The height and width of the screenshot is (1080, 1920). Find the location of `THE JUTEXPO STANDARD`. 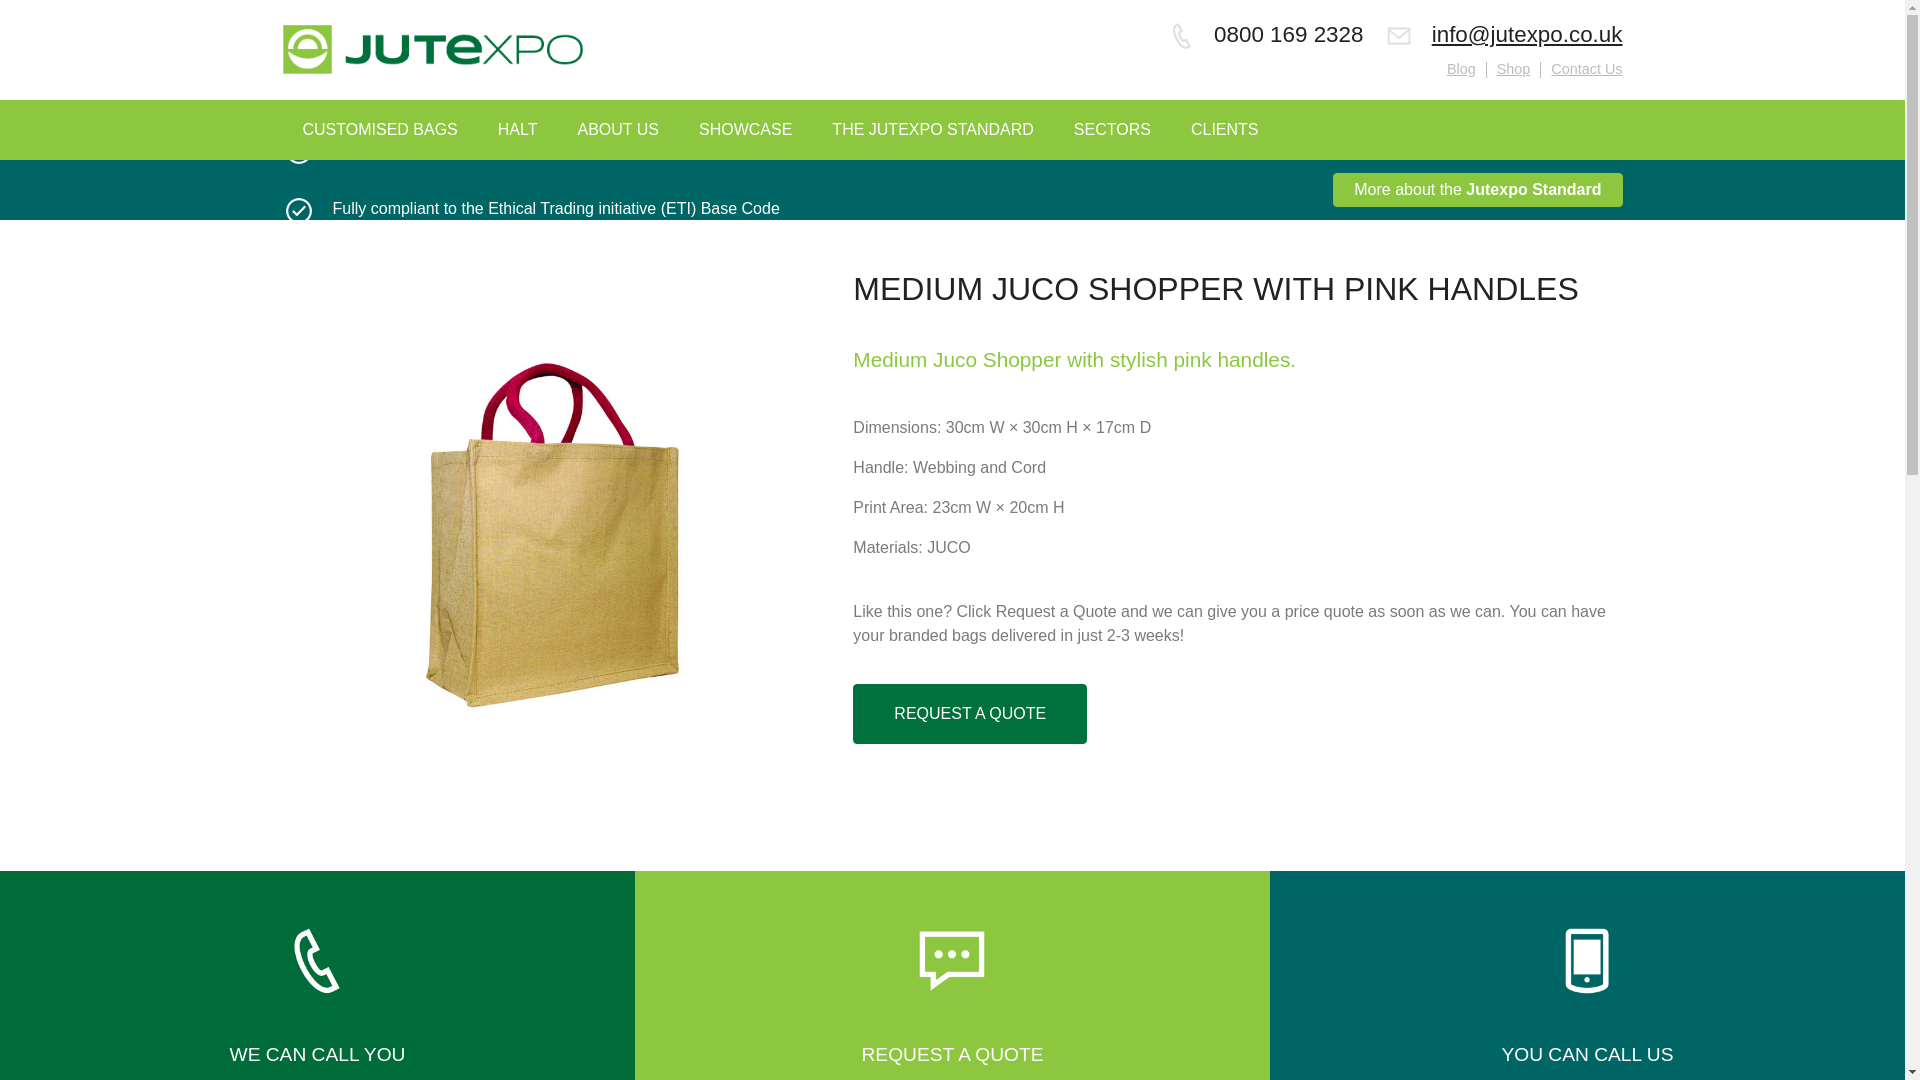

THE JUTEXPO STANDARD is located at coordinates (933, 130).